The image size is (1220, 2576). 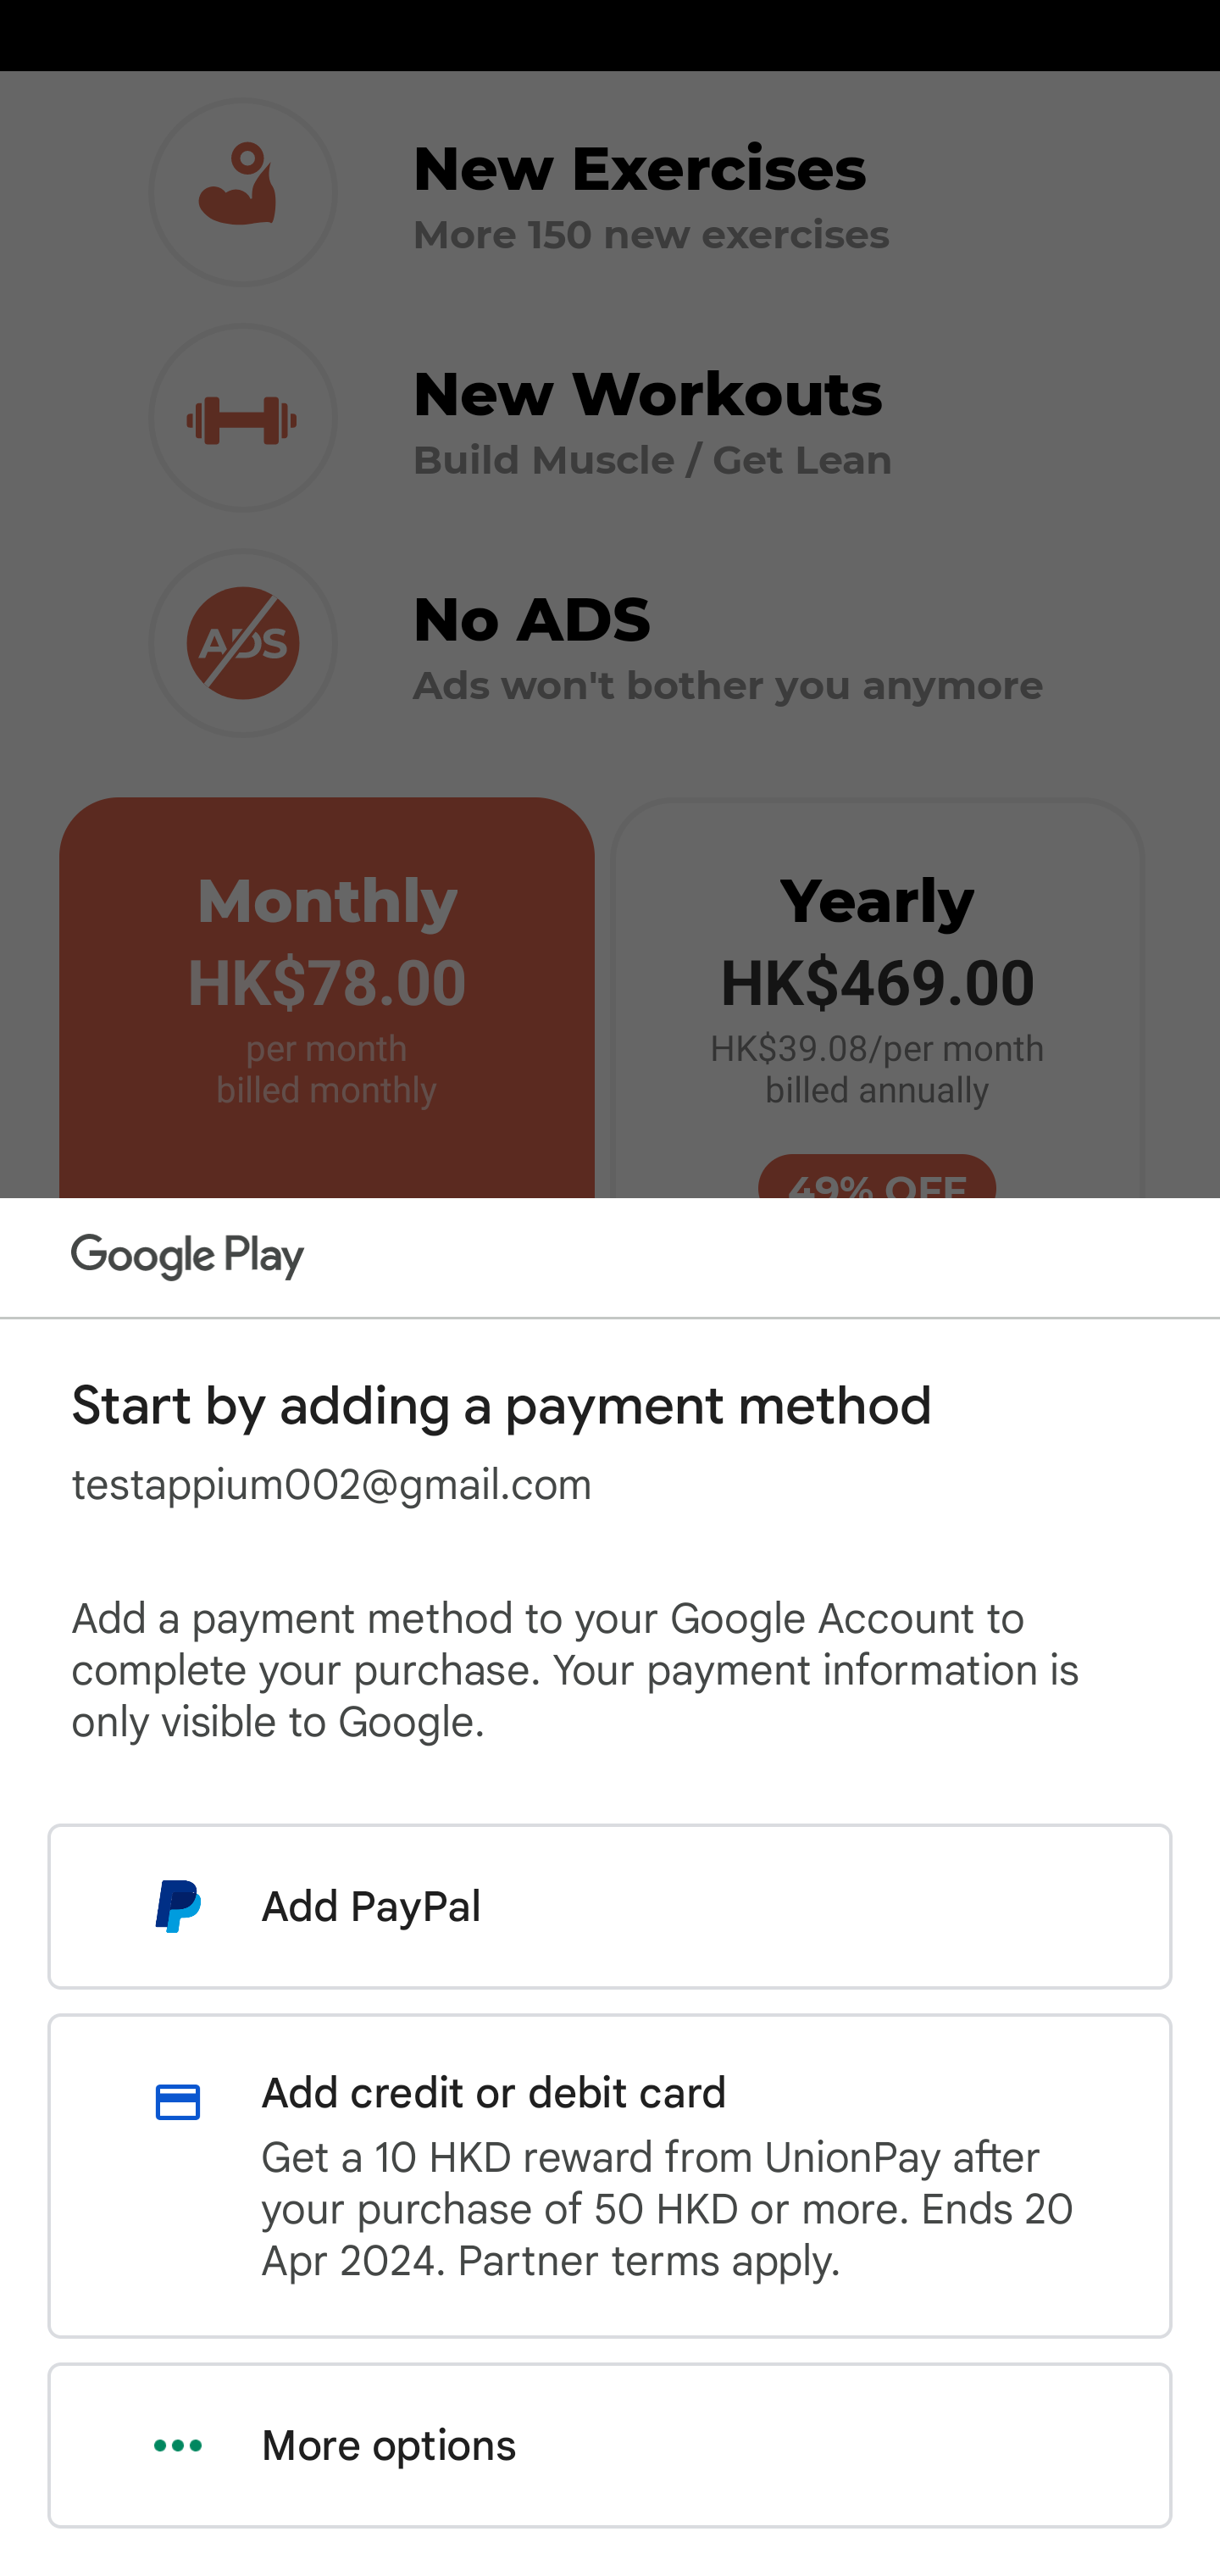 I want to click on Add PayPal, so click(x=610, y=1906).